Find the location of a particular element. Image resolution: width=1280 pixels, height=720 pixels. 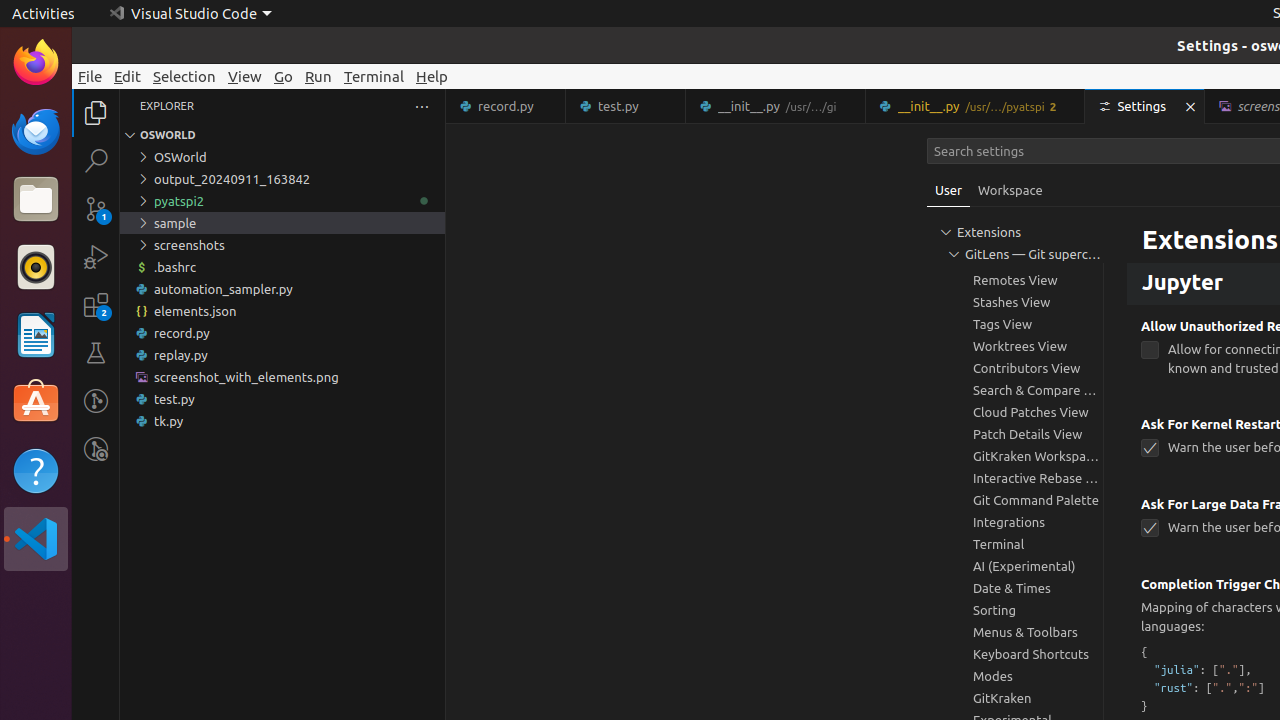

Visual File History, group is located at coordinates (1015, 214).